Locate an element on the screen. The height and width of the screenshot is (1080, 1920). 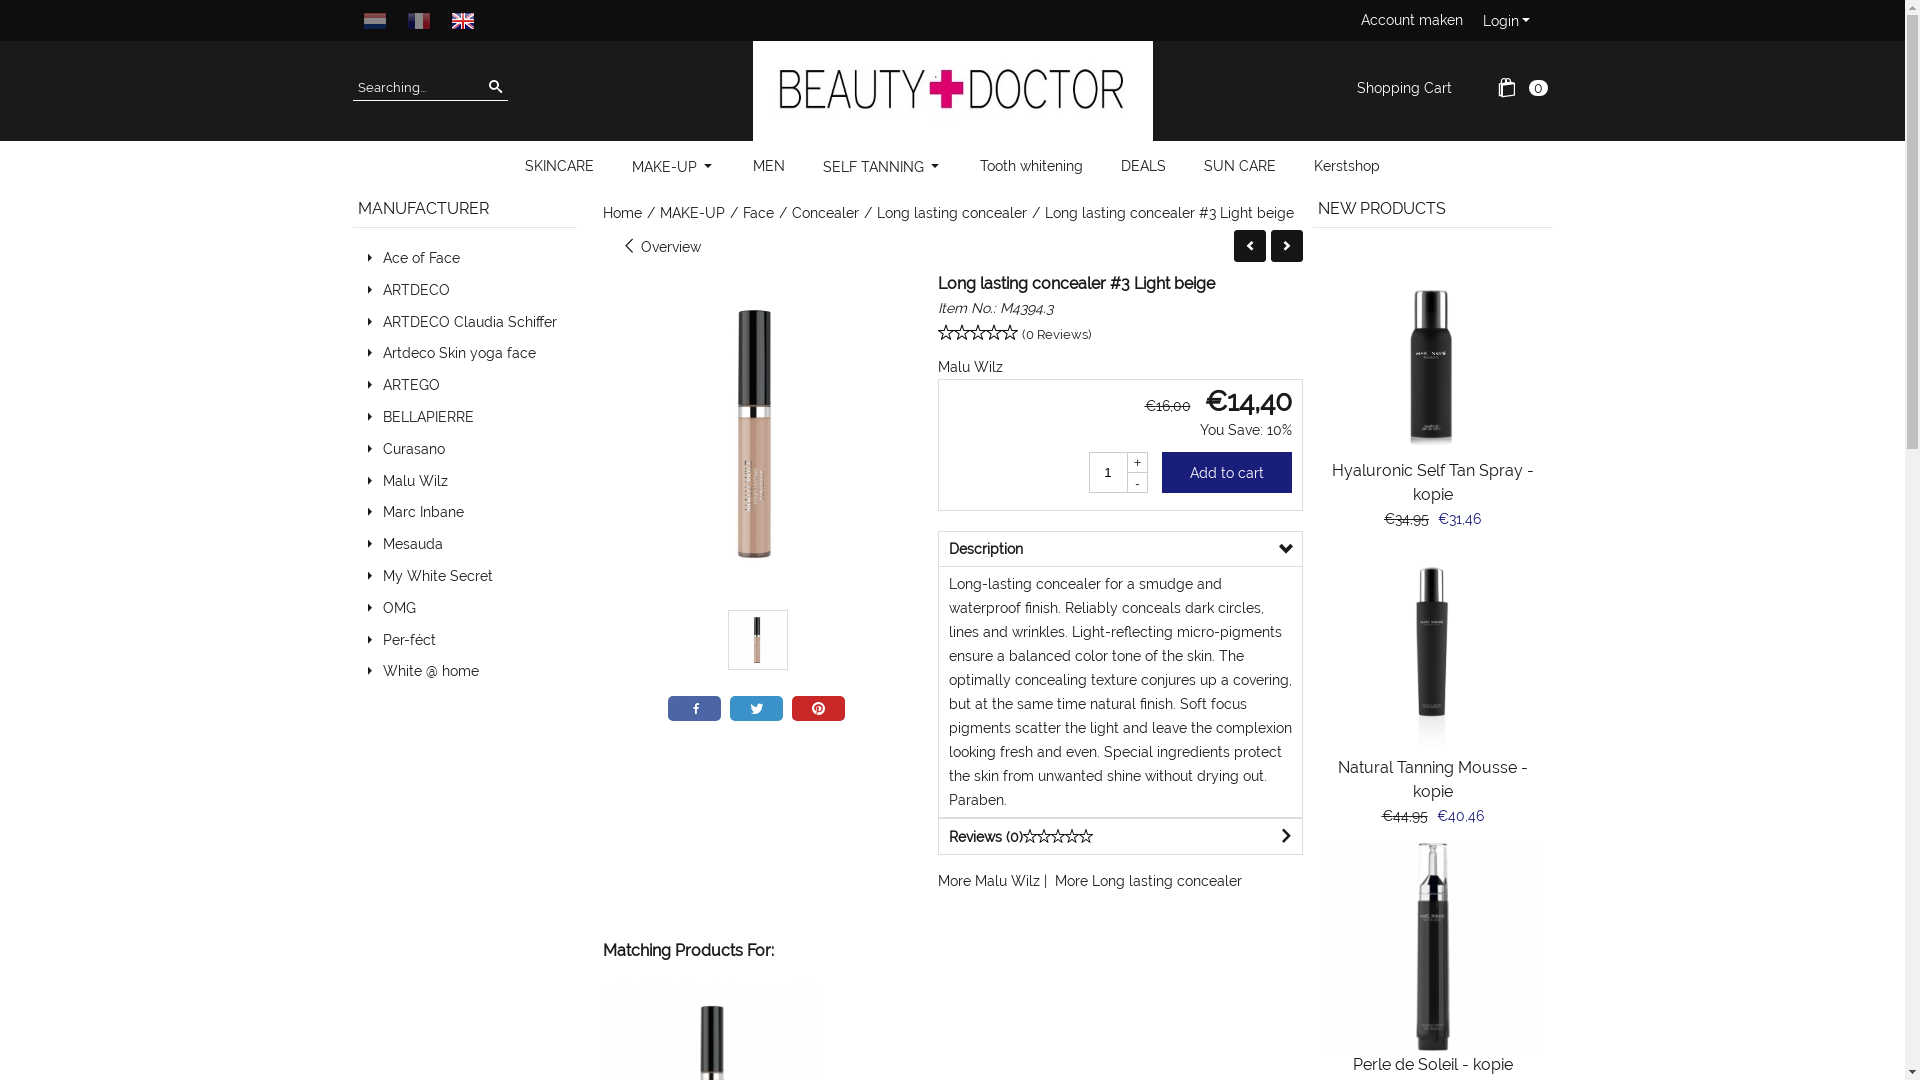
Home is located at coordinates (622, 216).